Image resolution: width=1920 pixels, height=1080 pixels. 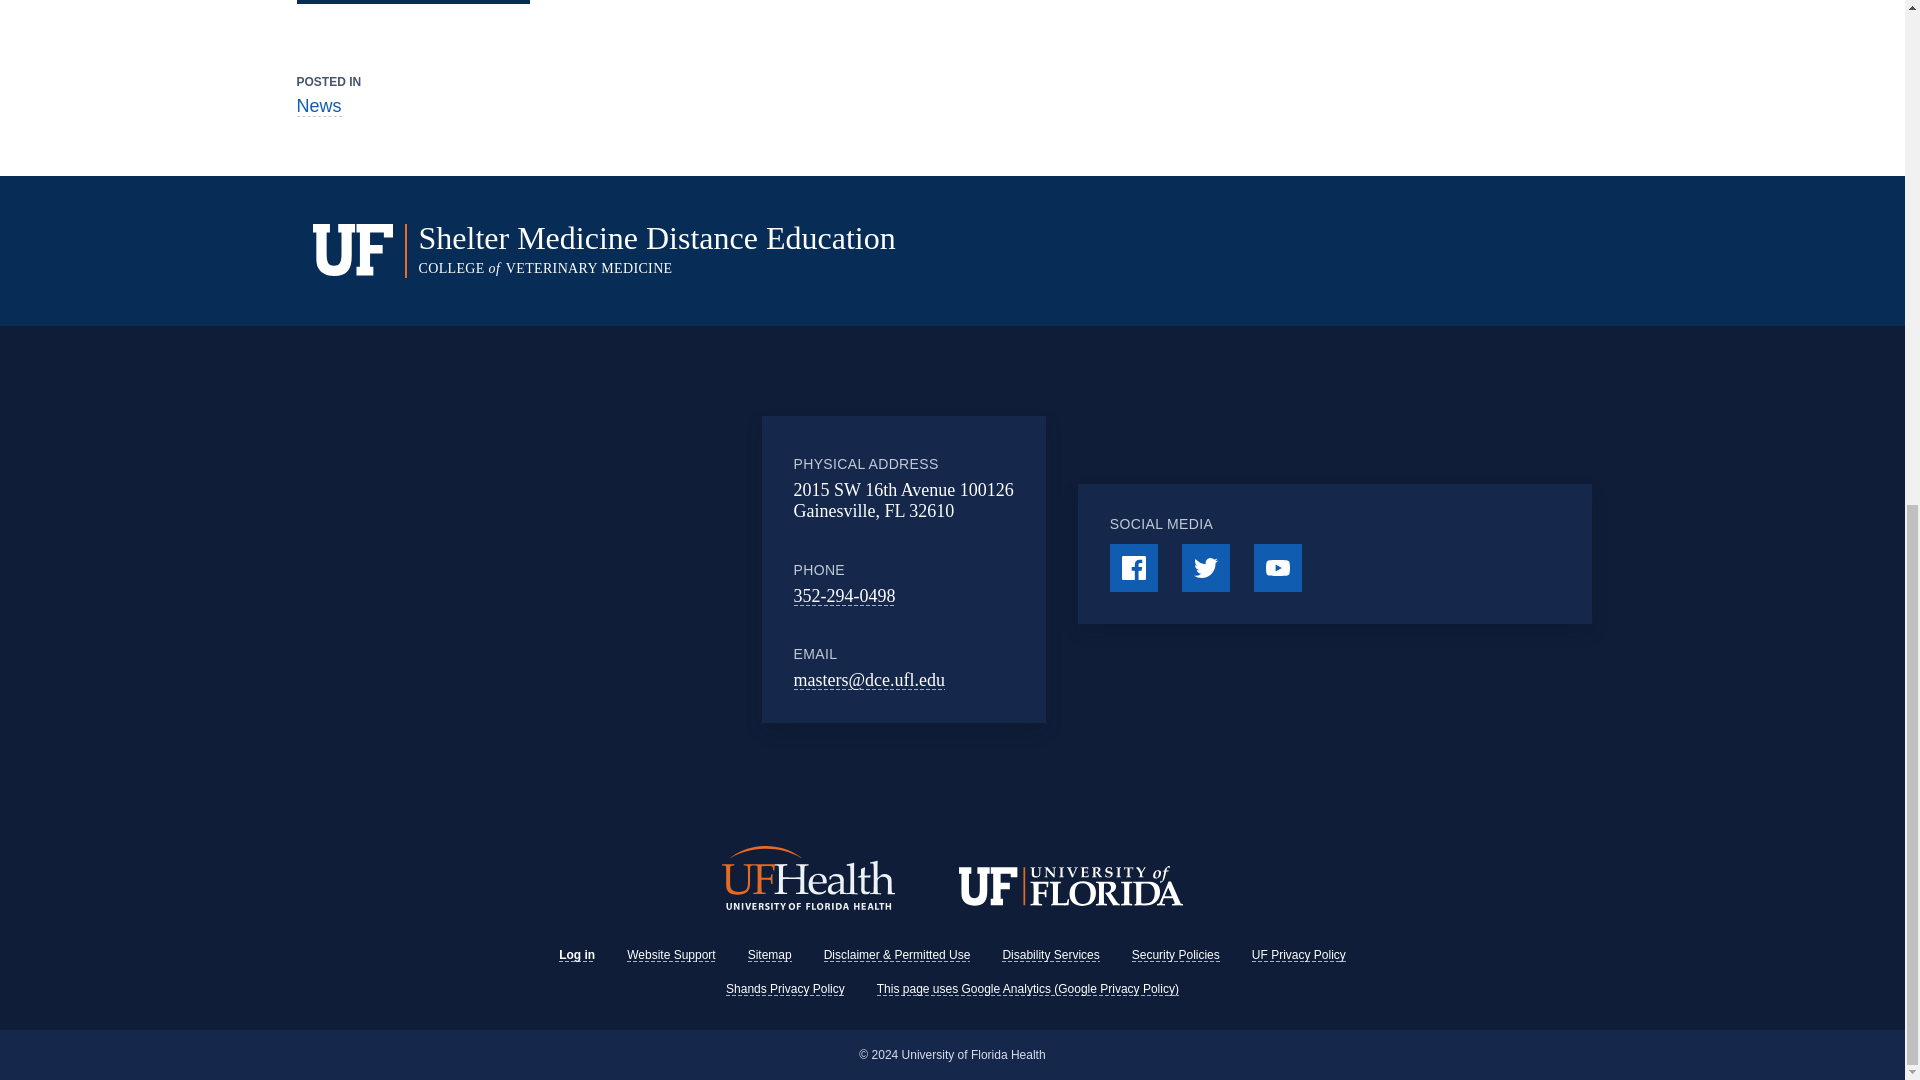 What do you see at coordinates (1176, 955) in the screenshot?
I see `Security Policies` at bounding box center [1176, 955].